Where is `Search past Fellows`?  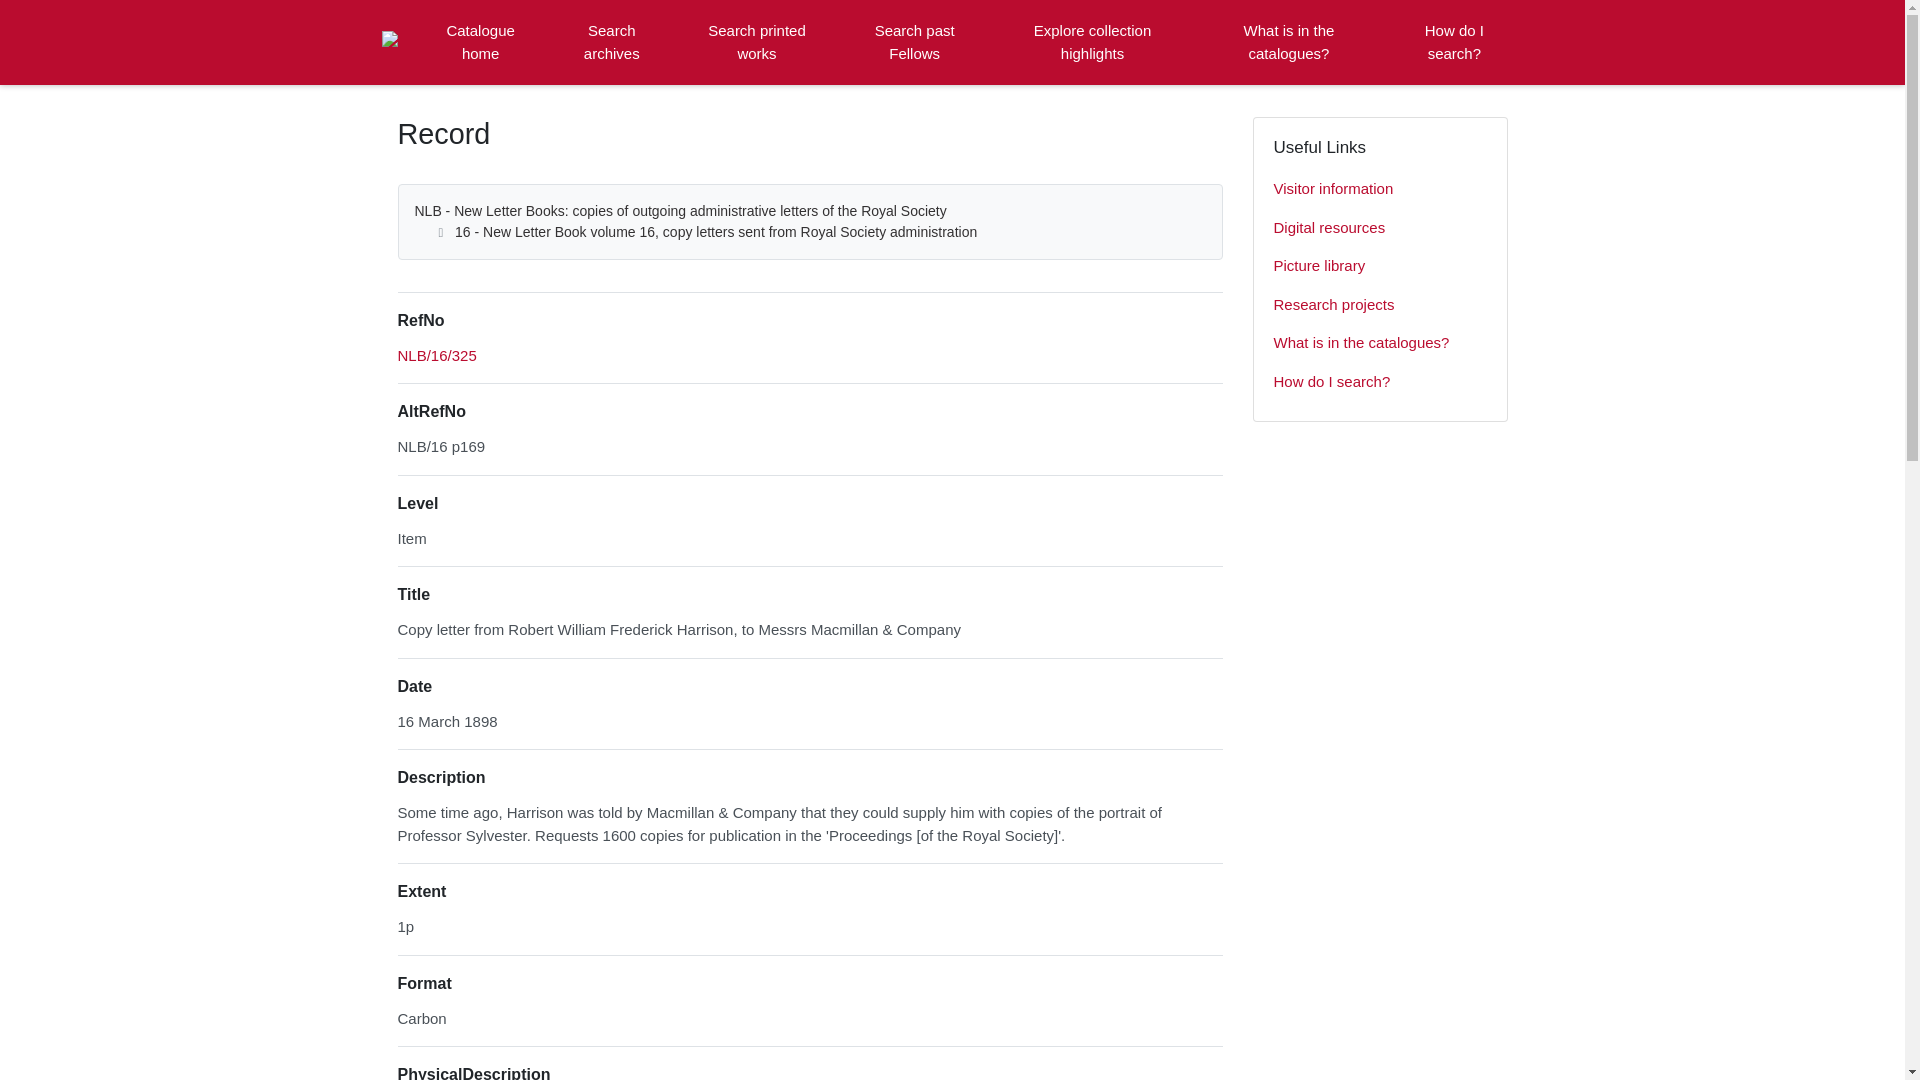 Search past Fellows is located at coordinates (914, 42).